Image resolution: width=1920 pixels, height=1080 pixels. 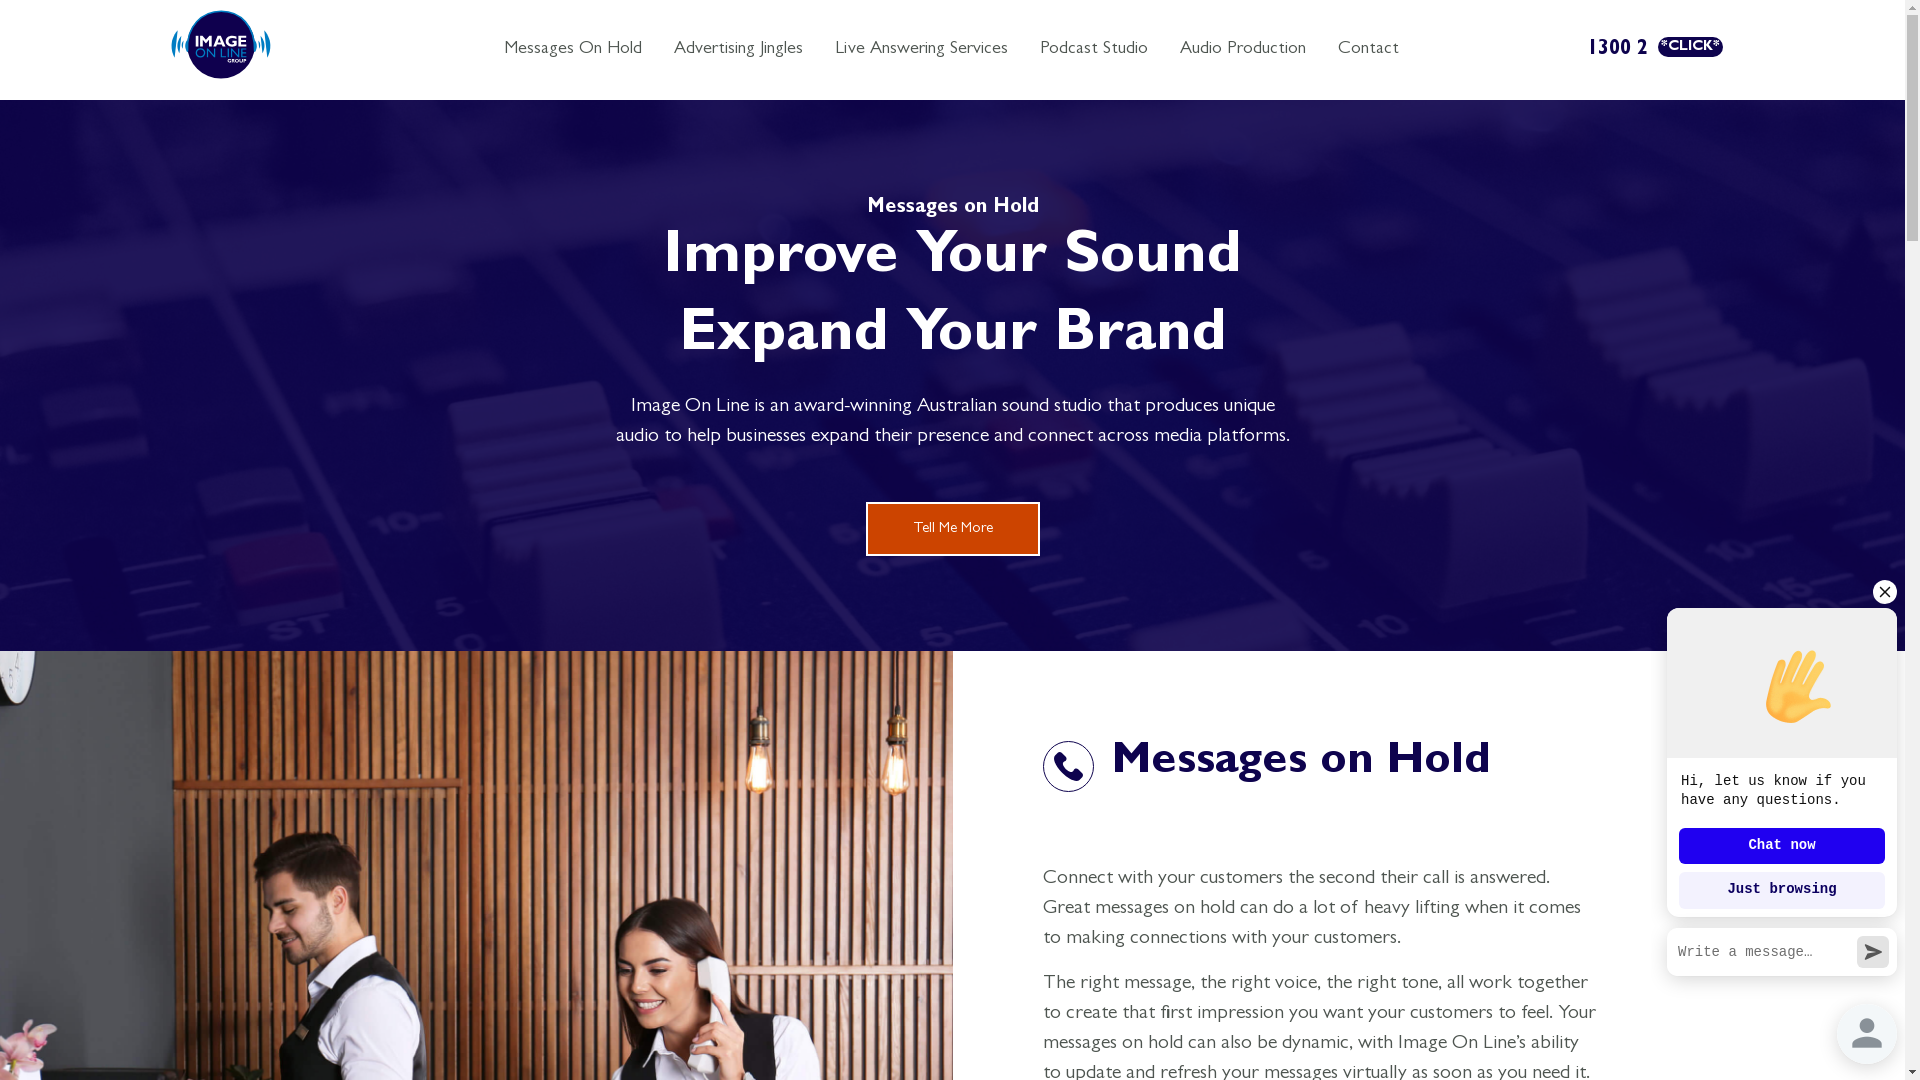 I want to click on Contact, so click(x=1368, y=50).